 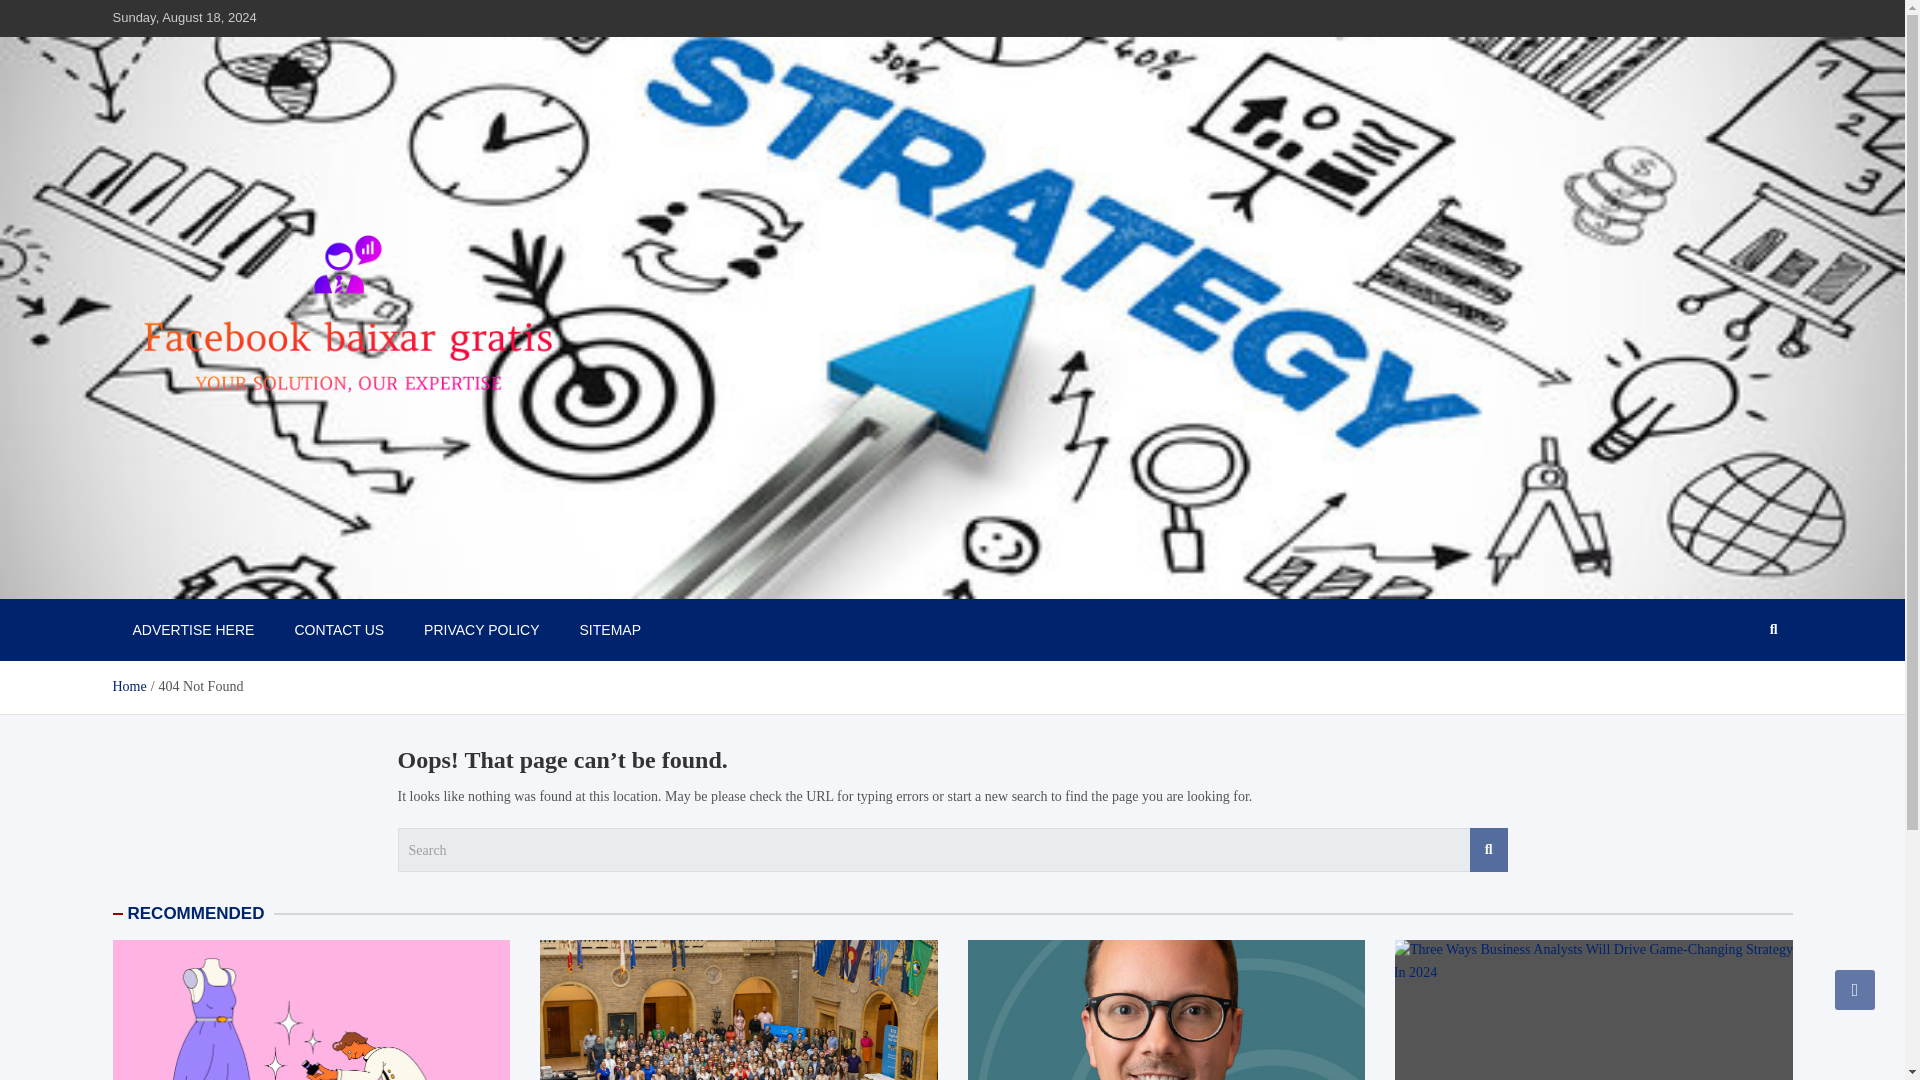 I want to click on Go to Top, so click(x=1855, y=989).